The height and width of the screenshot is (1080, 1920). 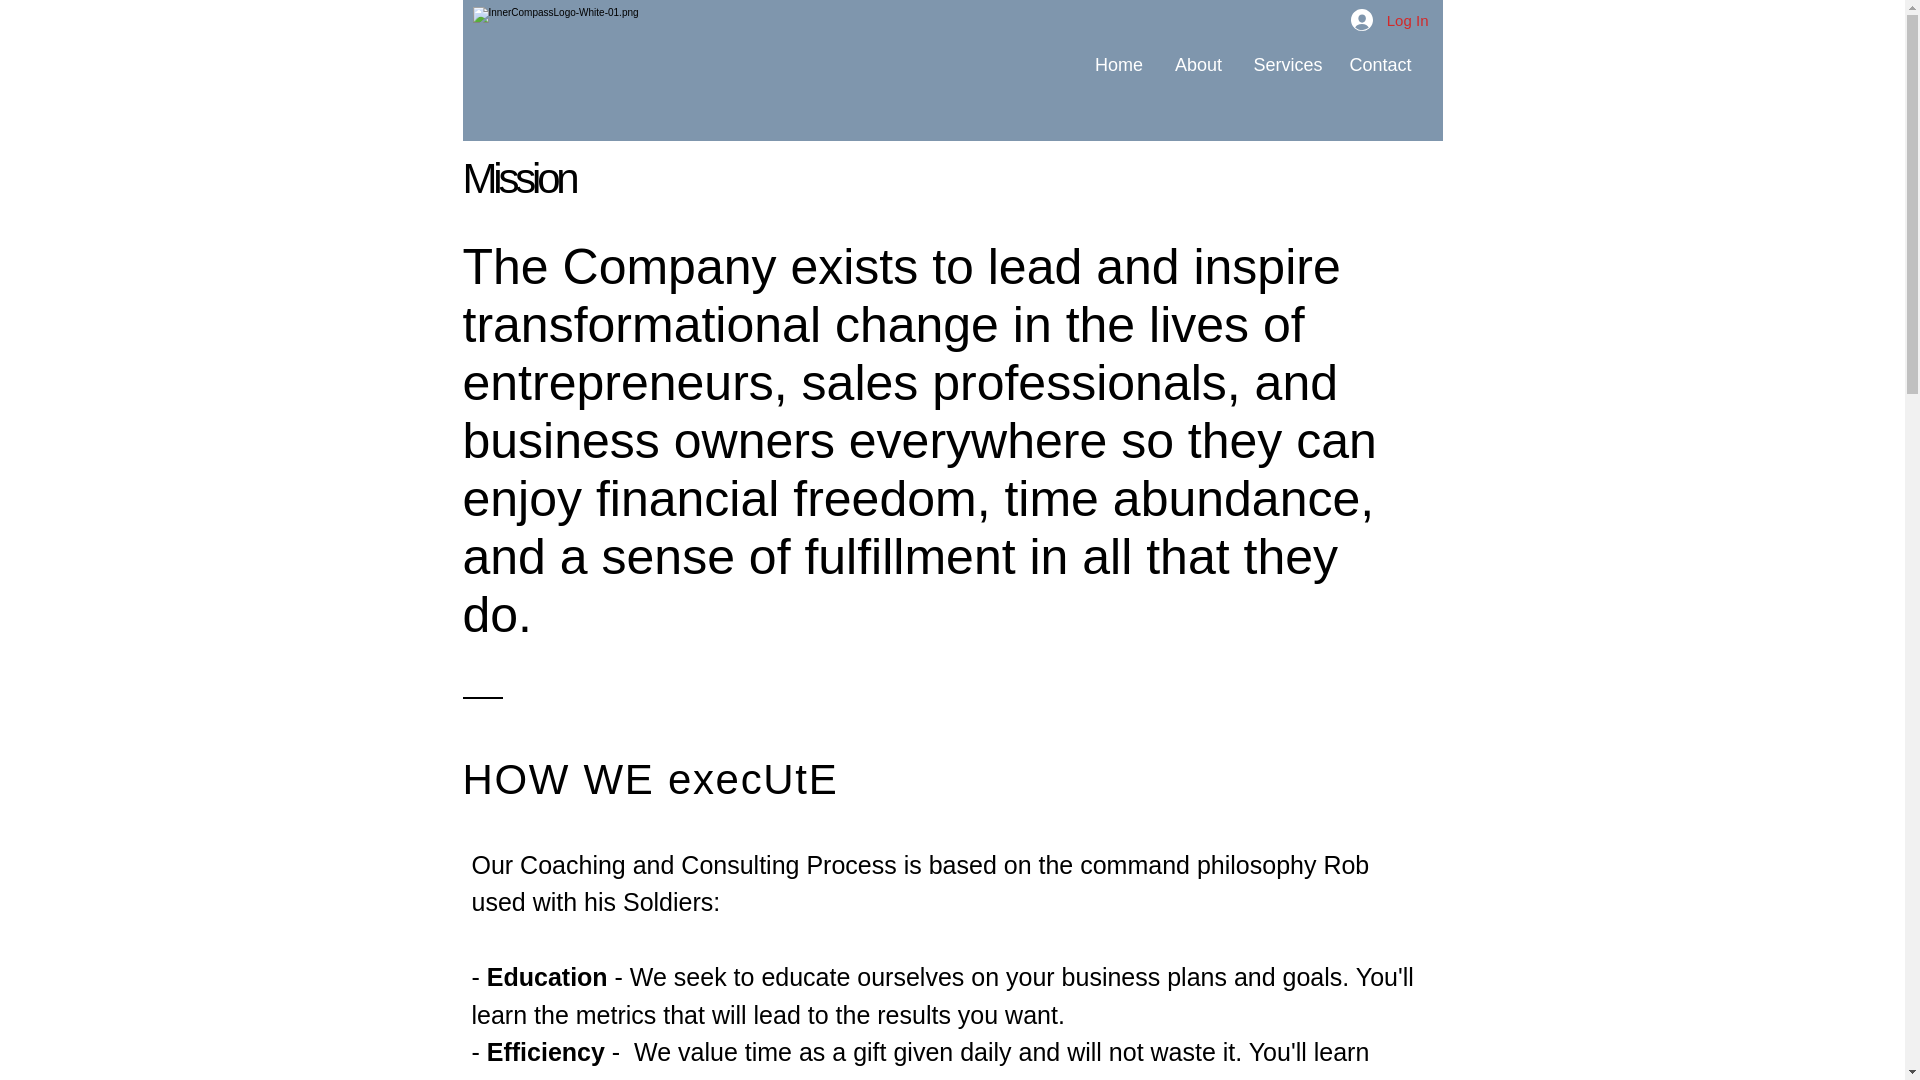 I want to click on Log In, so click(x=1390, y=20).